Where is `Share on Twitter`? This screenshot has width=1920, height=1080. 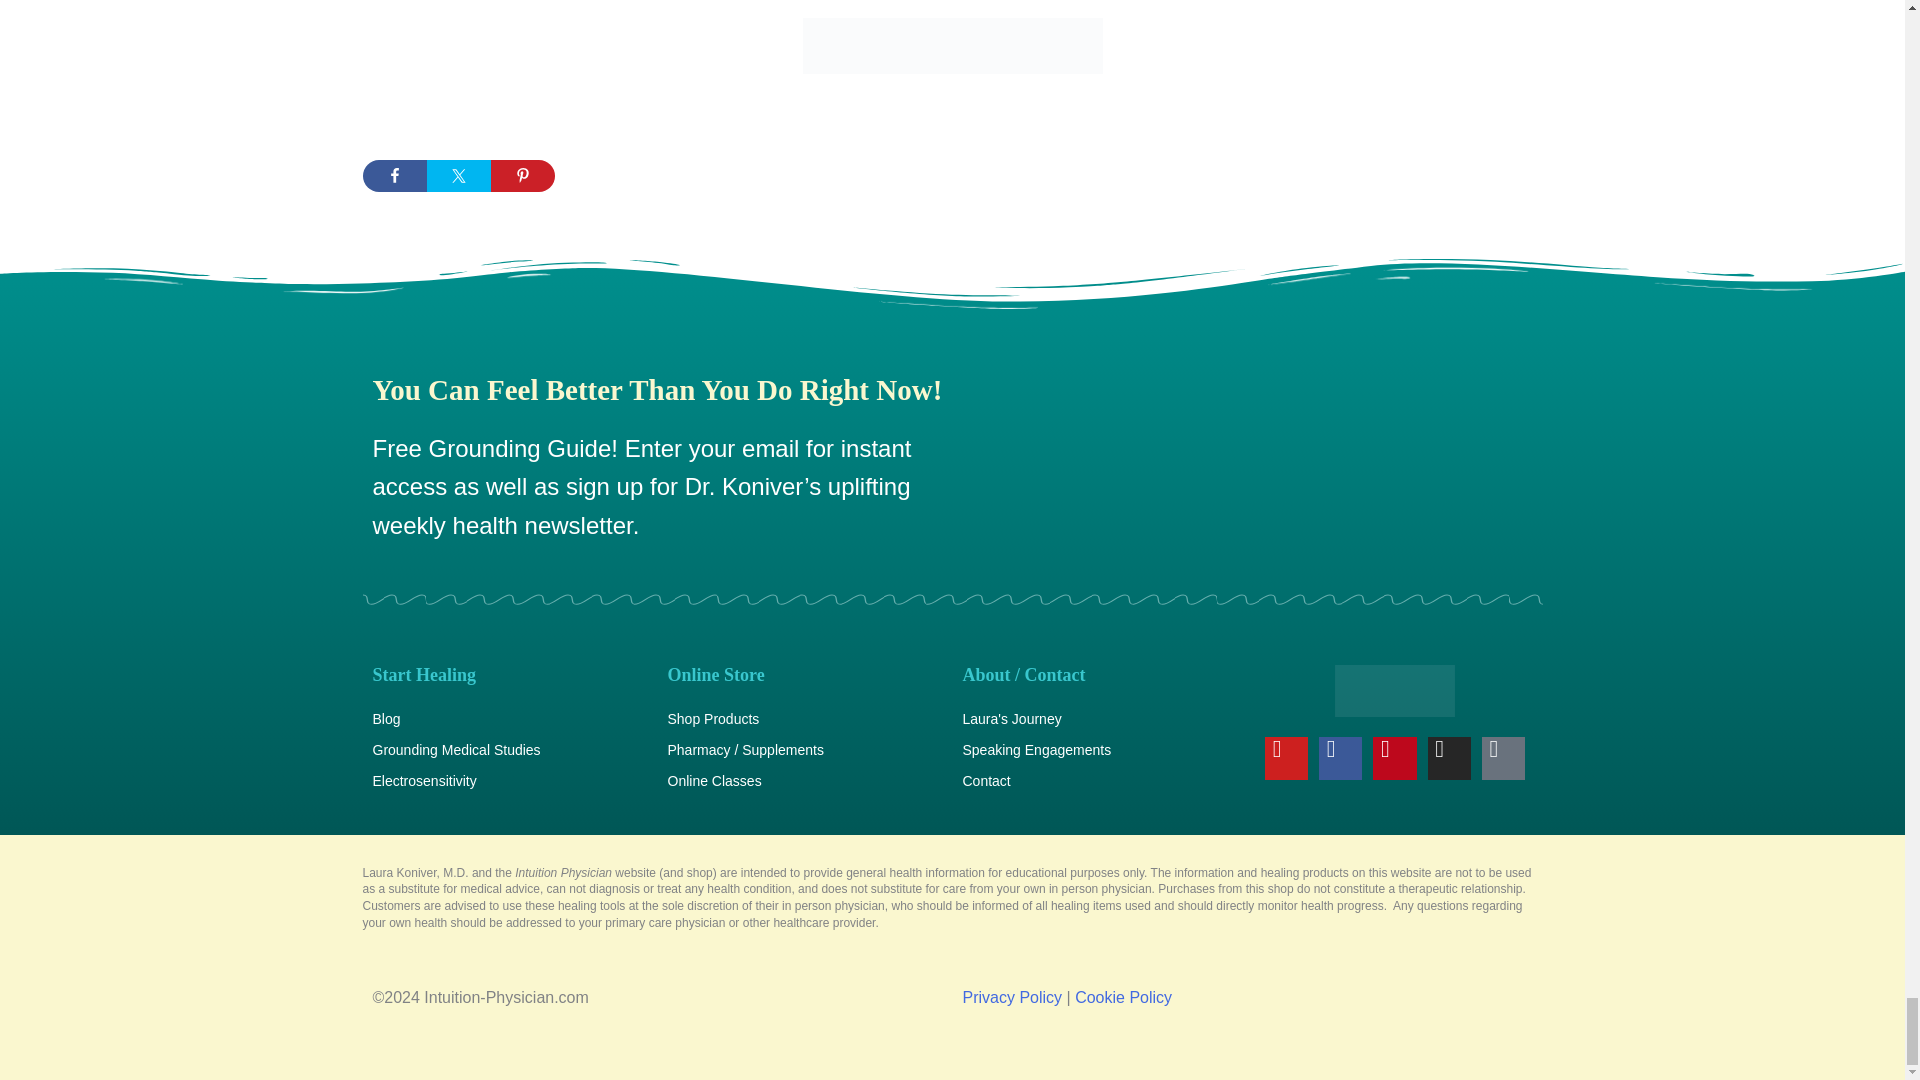
Share on Twitter is located at coordinates (458, 176).